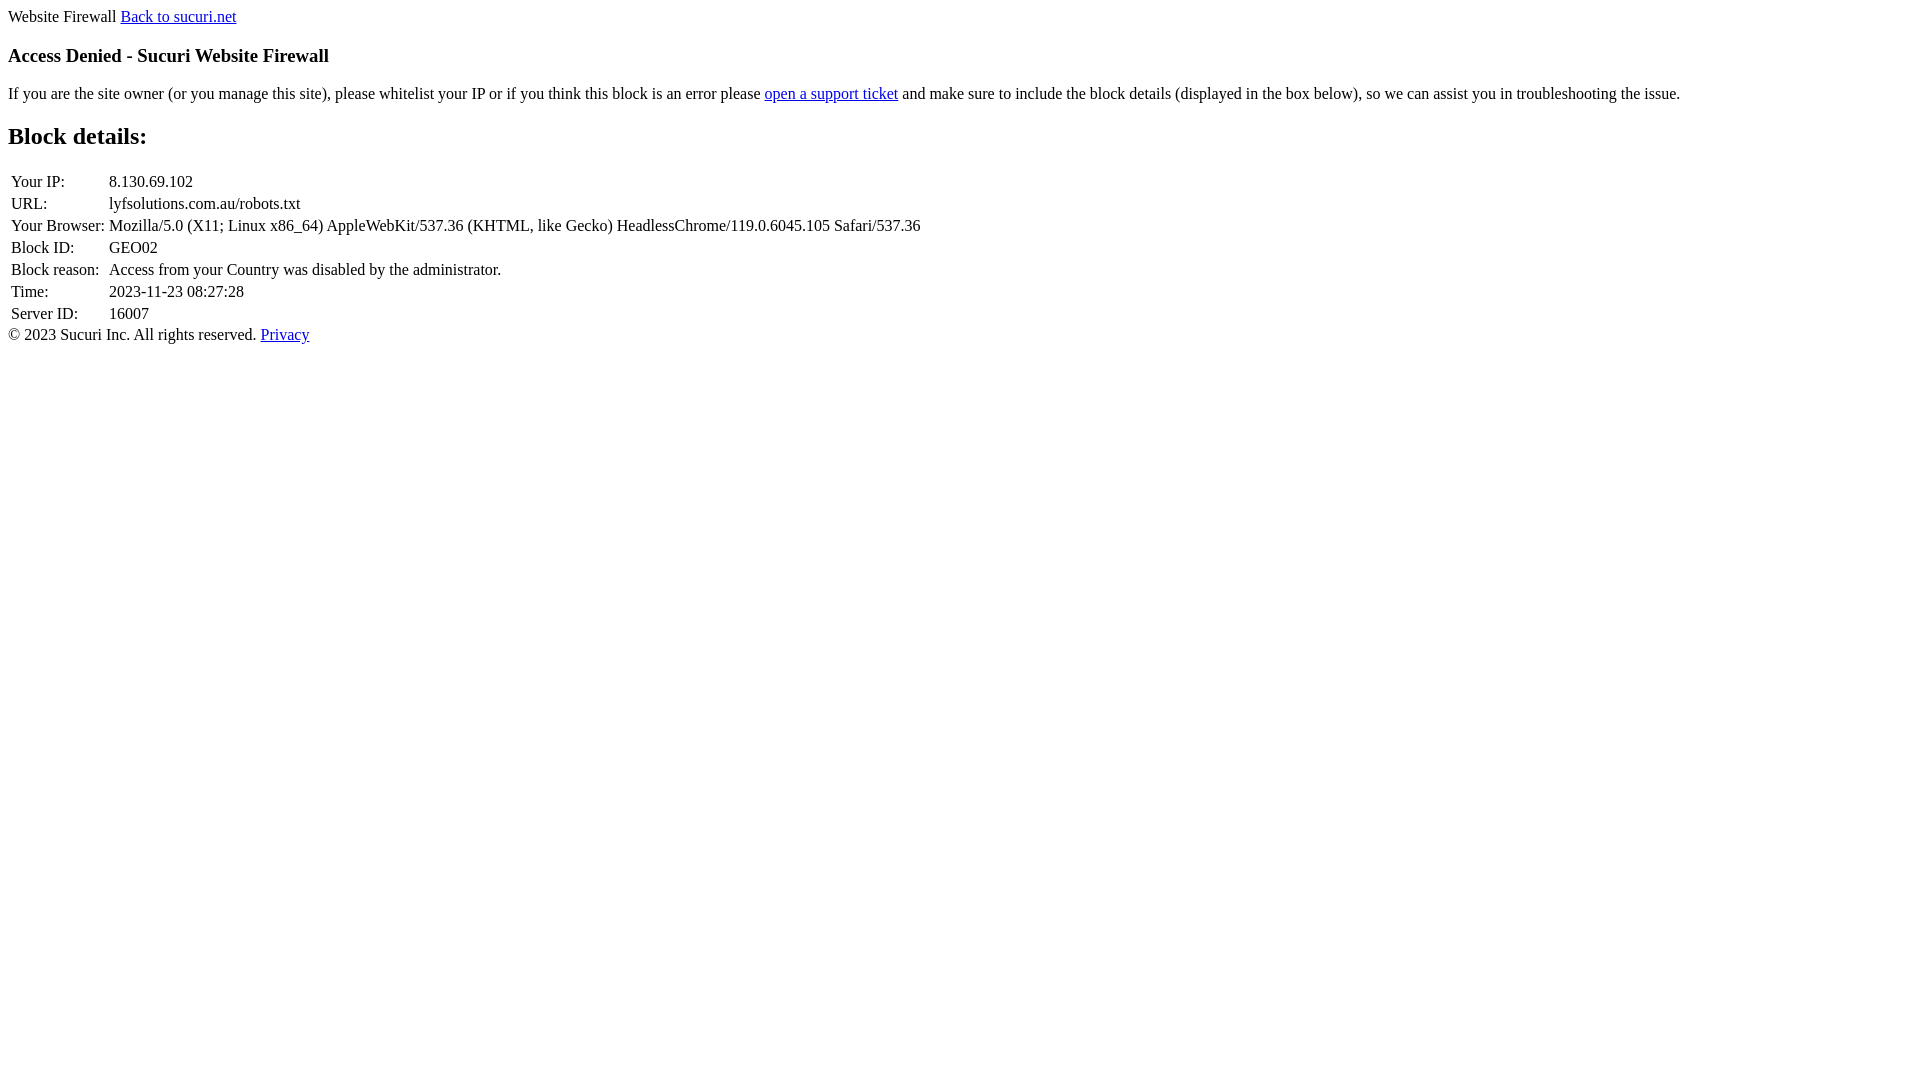 The image size is (1920, 1080). What do you see at coordinates (286, 334) in the screenshot?
I see `Privacy` at bounding box center [286, 334].